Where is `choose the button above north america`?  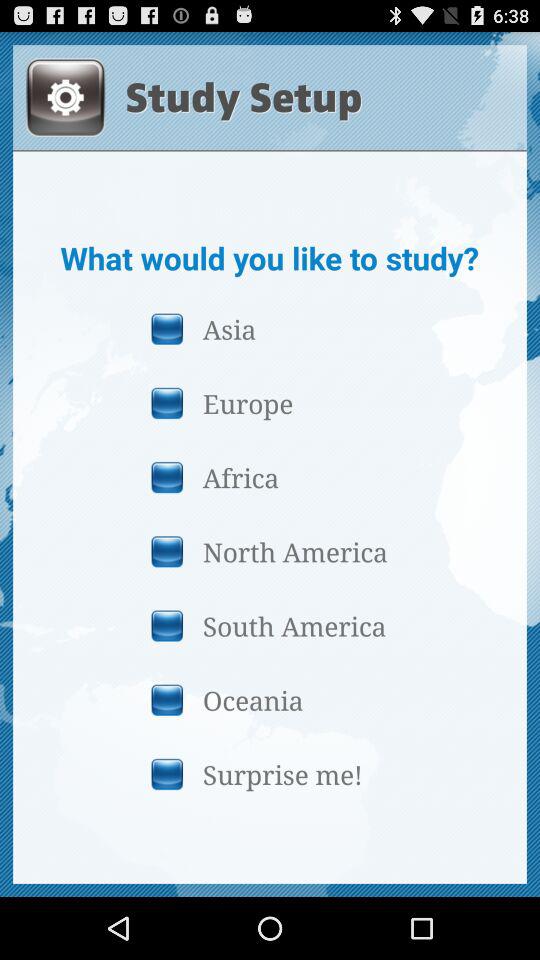 choose the button above north america is located at coordinates (269, 477).